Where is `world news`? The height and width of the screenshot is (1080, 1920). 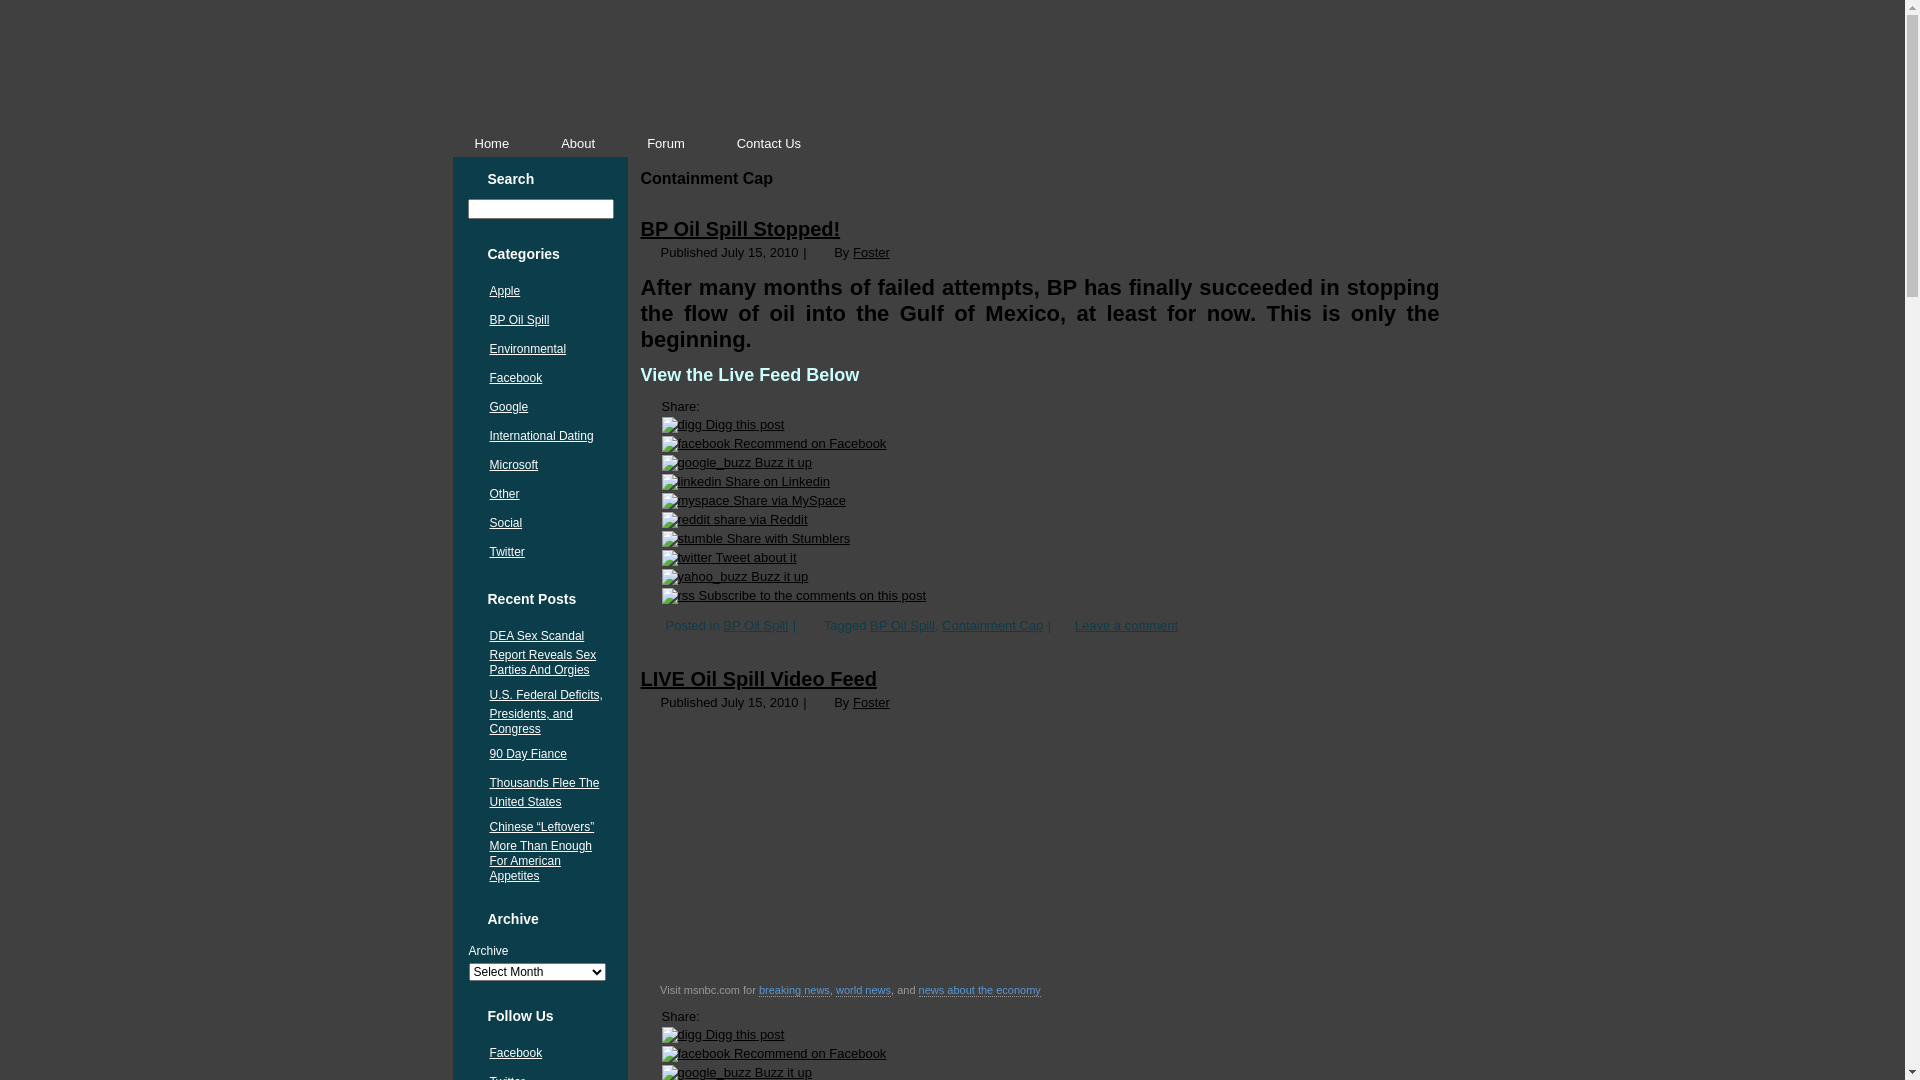
world news is located at coordinates (864, 990).